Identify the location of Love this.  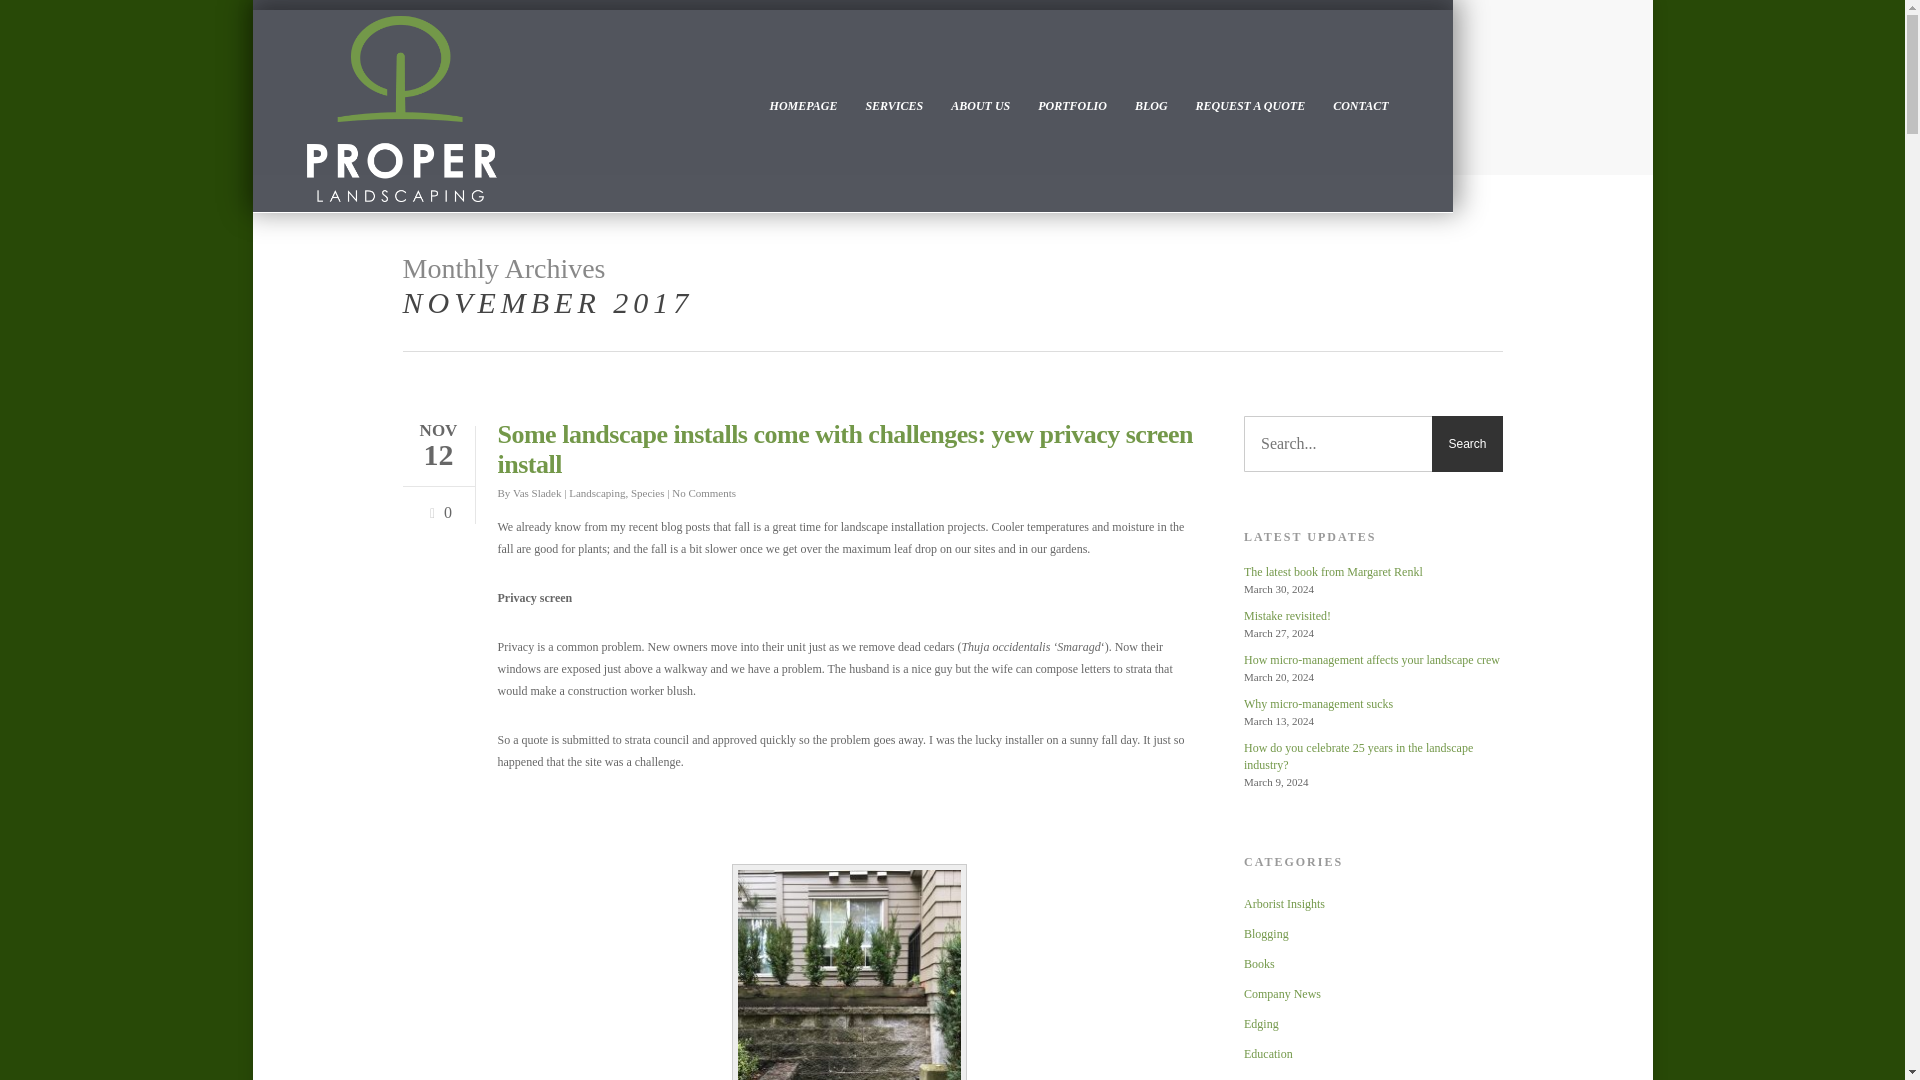
(436, 504).